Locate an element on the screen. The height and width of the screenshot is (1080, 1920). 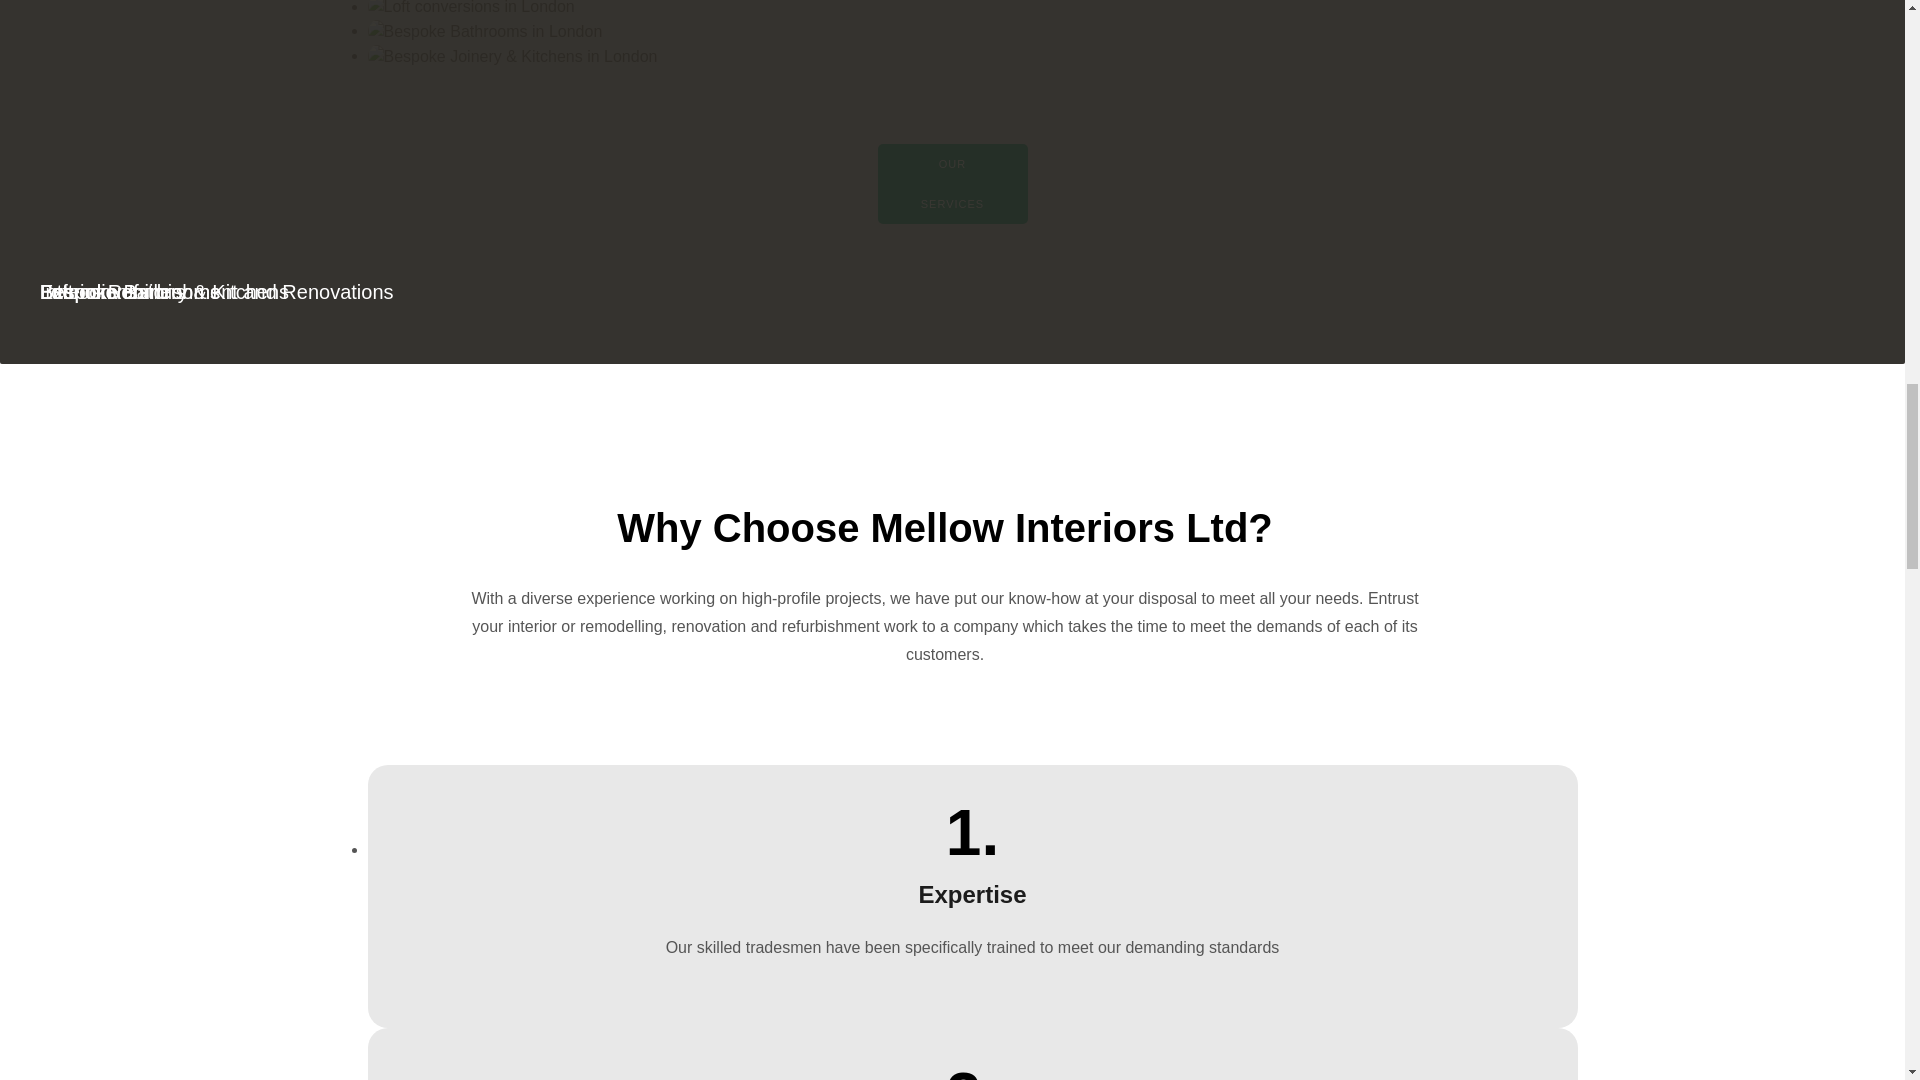
Loft conversions is located at coordinates (973, 10).